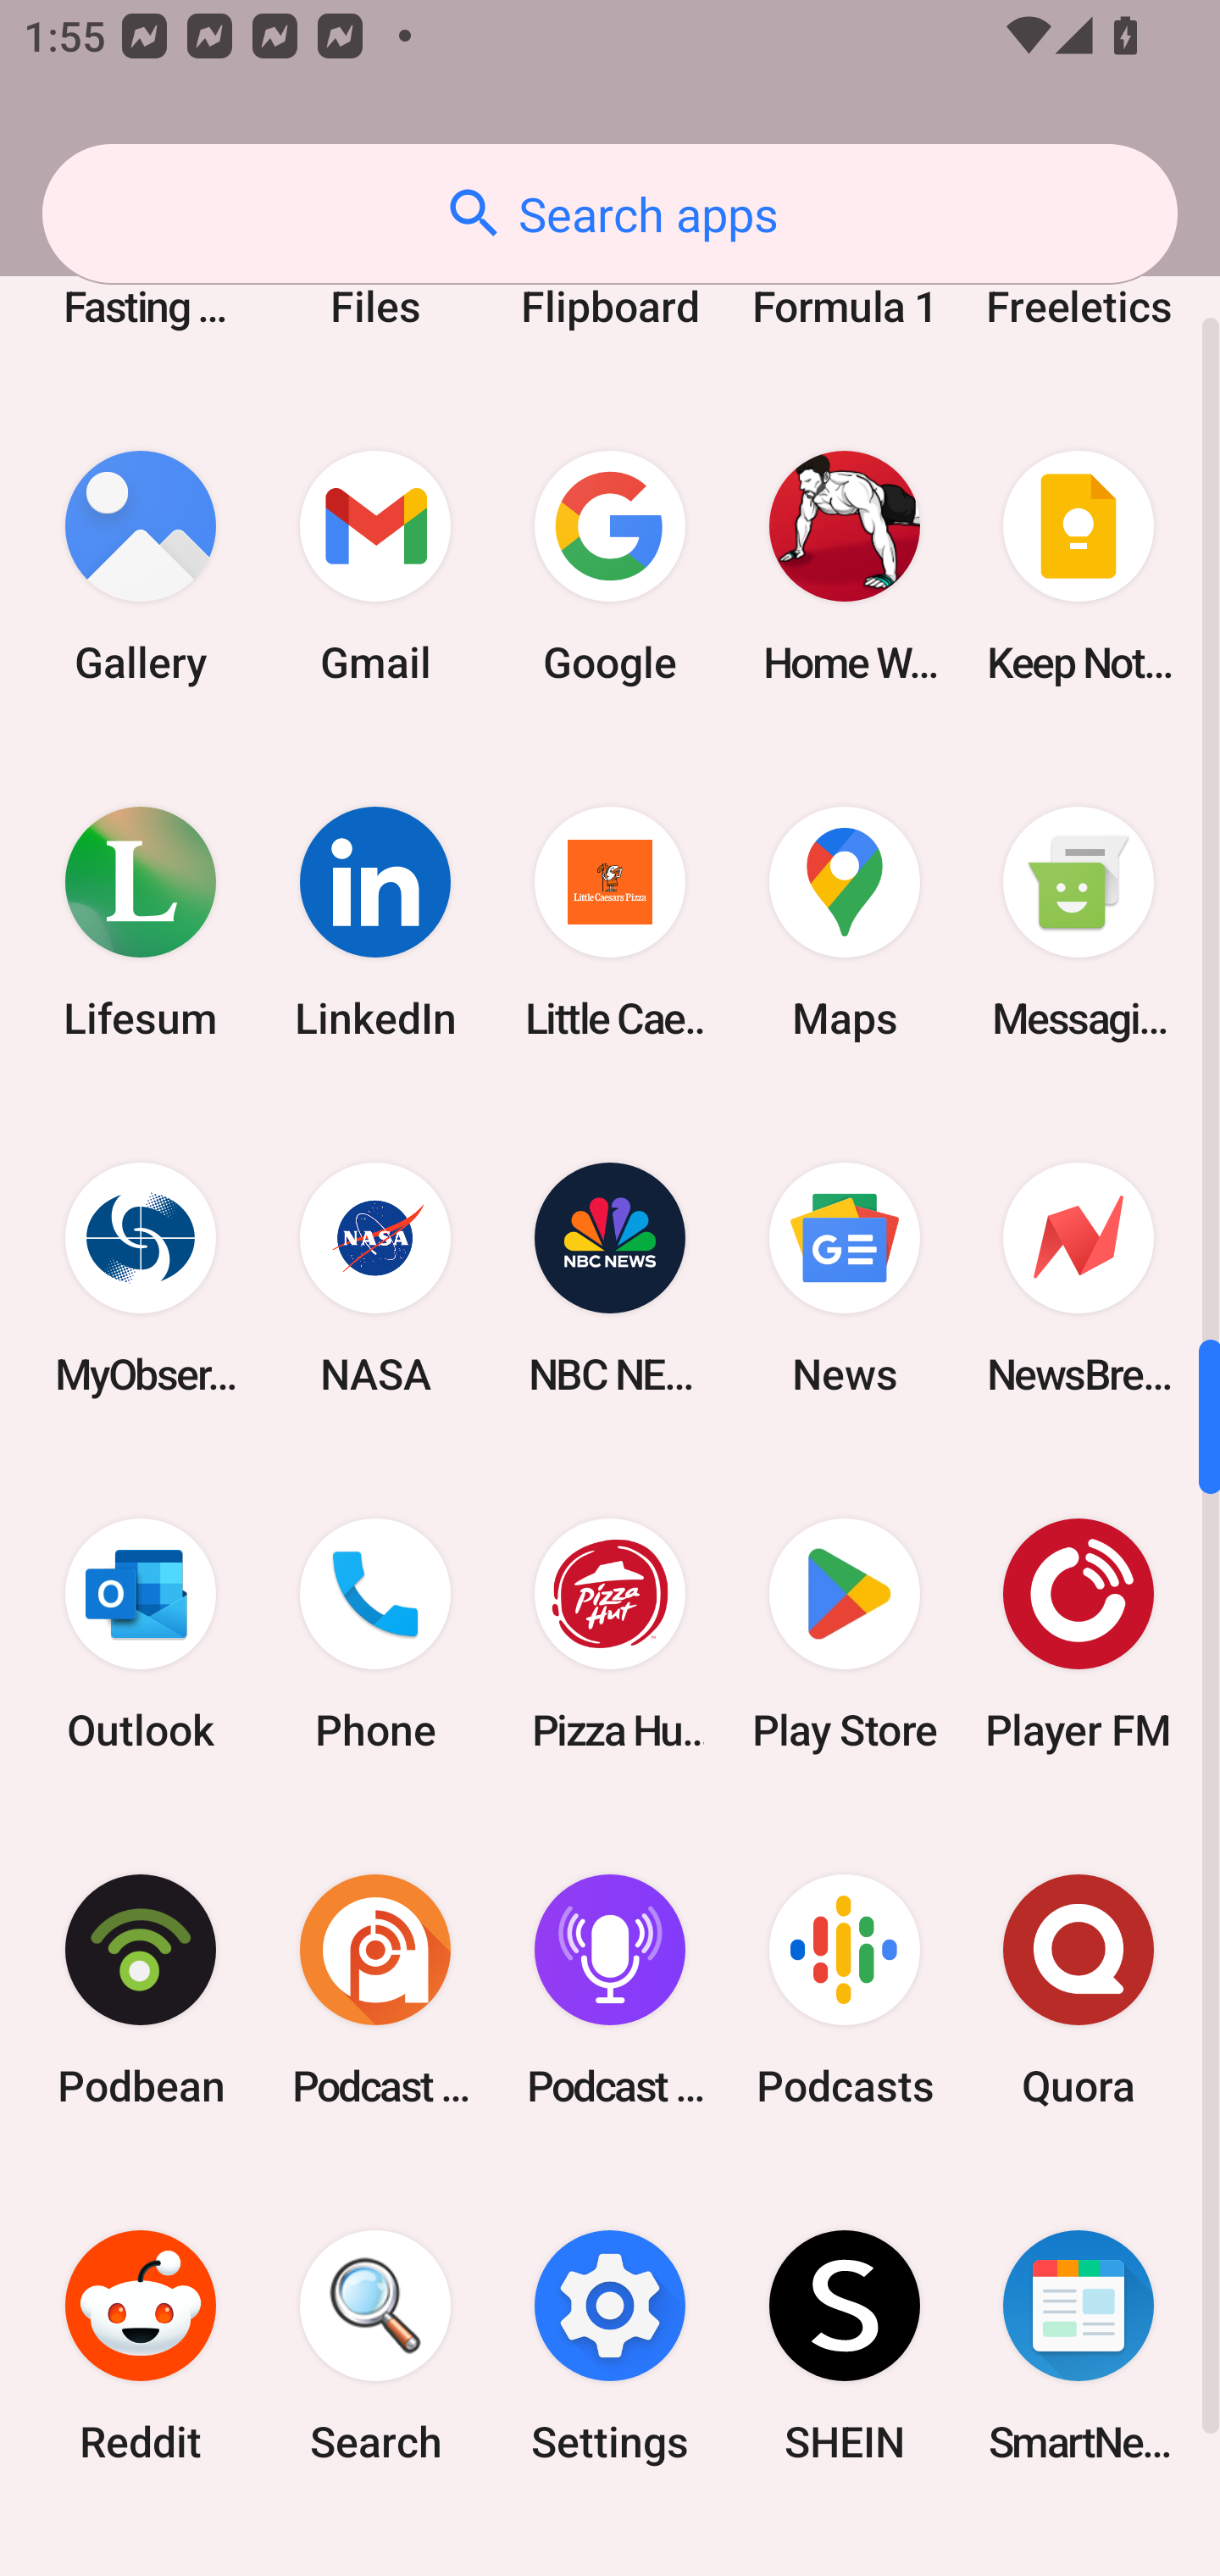  I want to click on Gallery, so click(141, 566).